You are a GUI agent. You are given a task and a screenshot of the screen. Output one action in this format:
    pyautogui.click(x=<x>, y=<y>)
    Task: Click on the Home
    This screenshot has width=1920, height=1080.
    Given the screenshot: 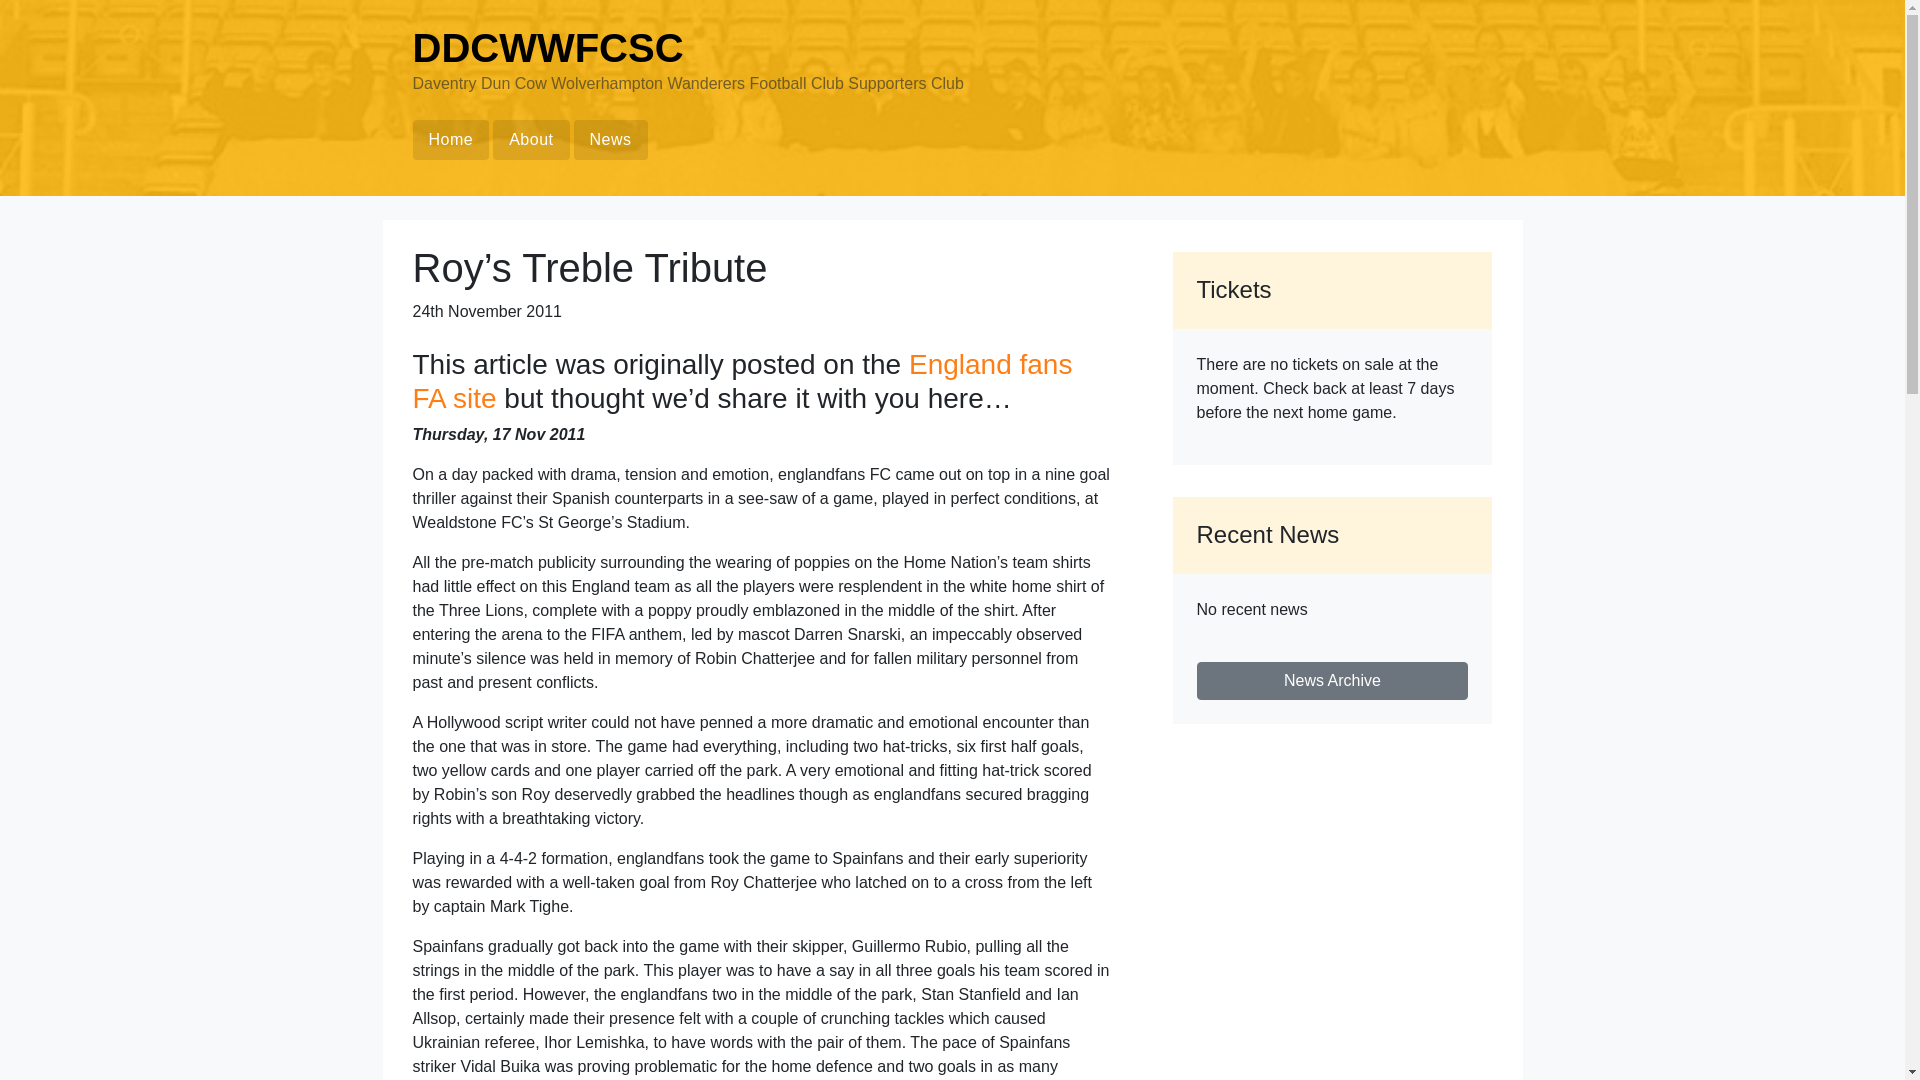 What is the action you would take?
    pyautogui.click(x=450, y=139)
    